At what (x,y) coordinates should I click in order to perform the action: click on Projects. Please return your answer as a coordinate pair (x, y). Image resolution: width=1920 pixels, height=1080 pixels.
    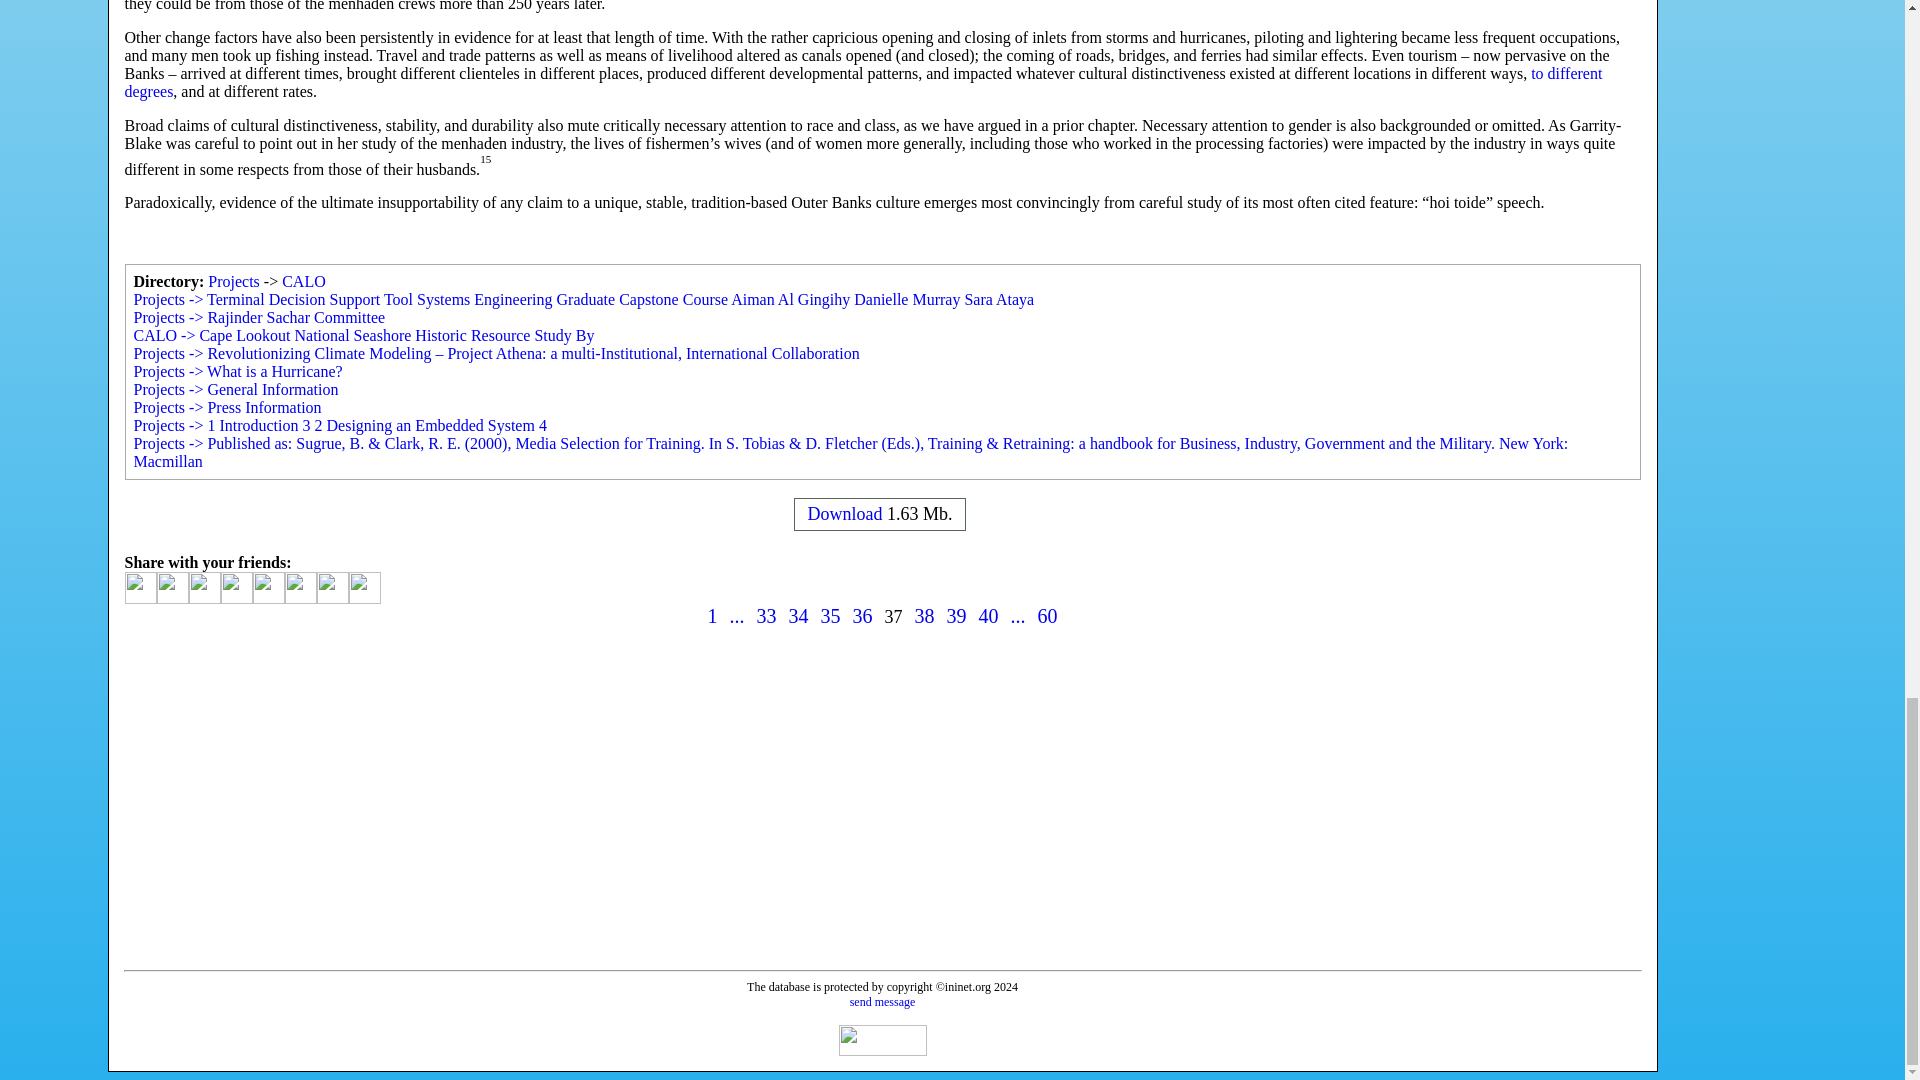
    Looking at the image, I should click on (233, 282).